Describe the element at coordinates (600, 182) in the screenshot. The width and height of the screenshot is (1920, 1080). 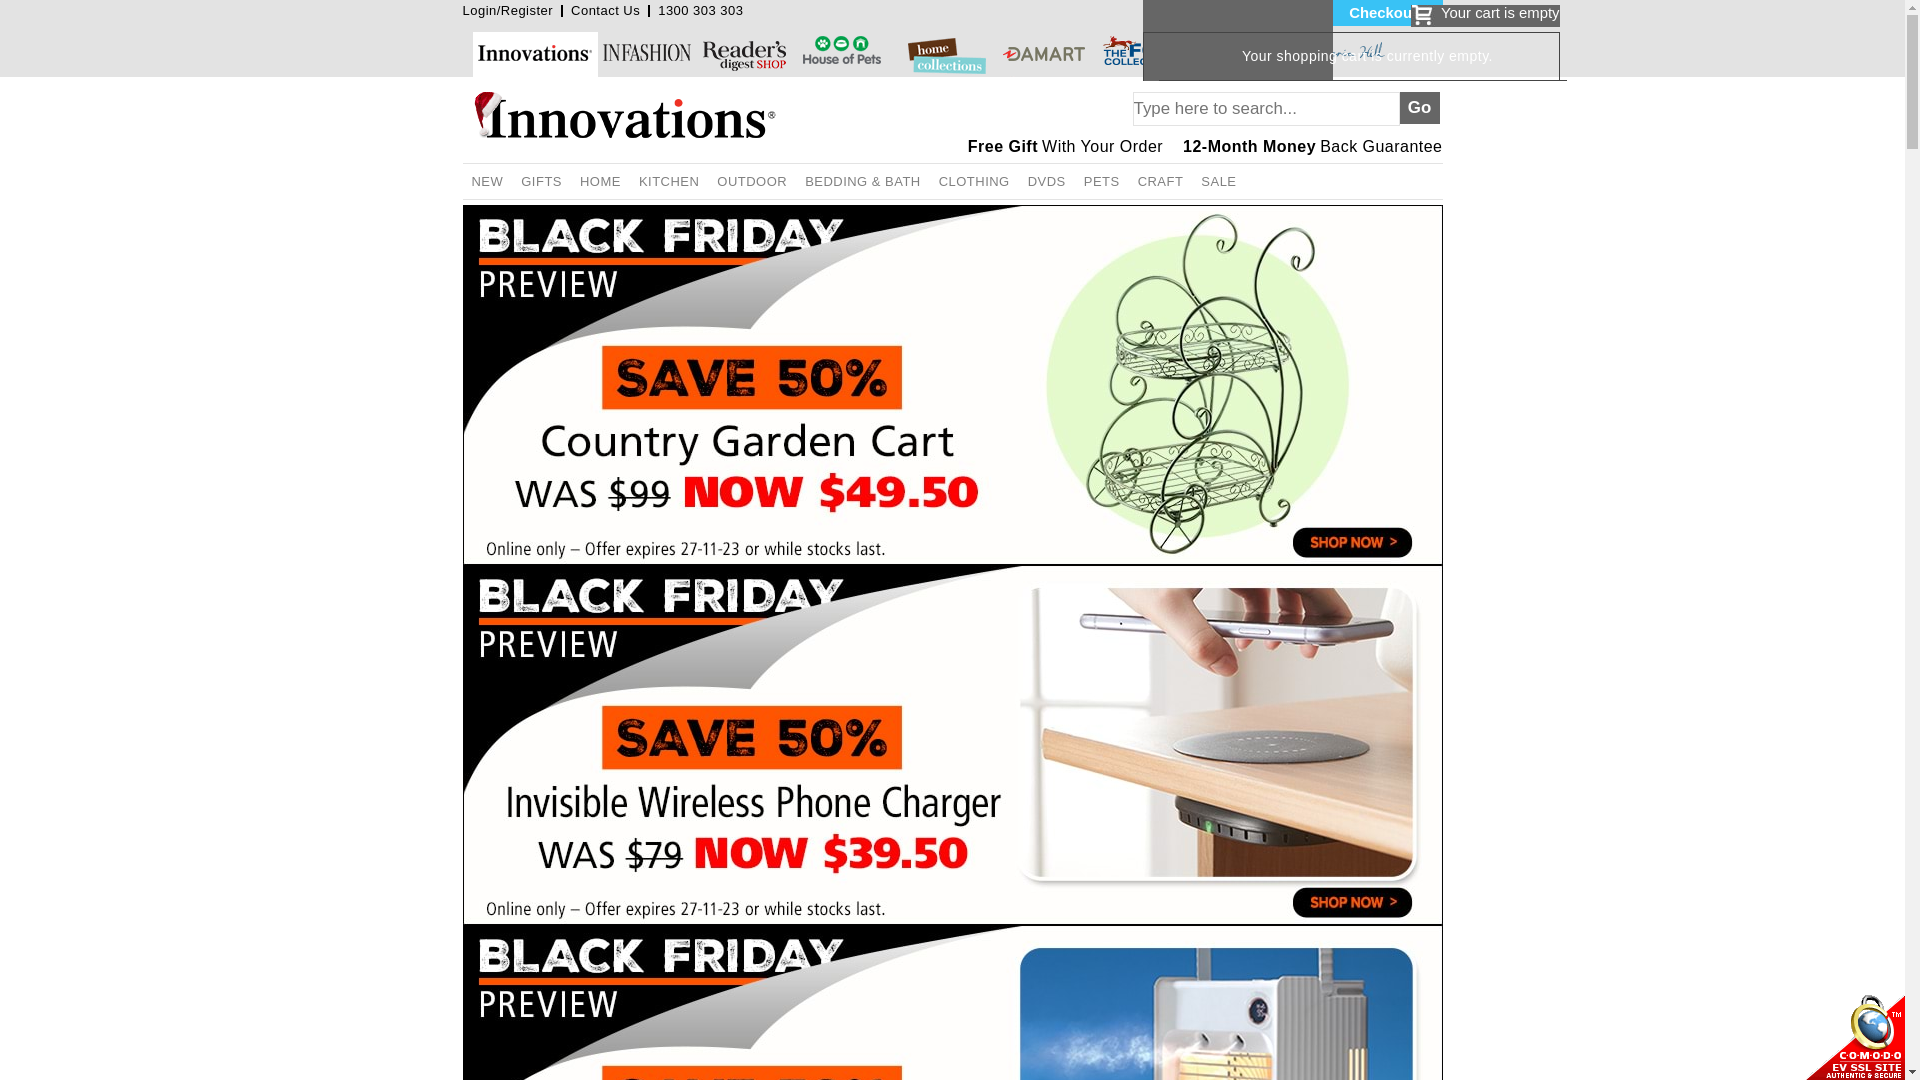
I see `HOME` at that location.